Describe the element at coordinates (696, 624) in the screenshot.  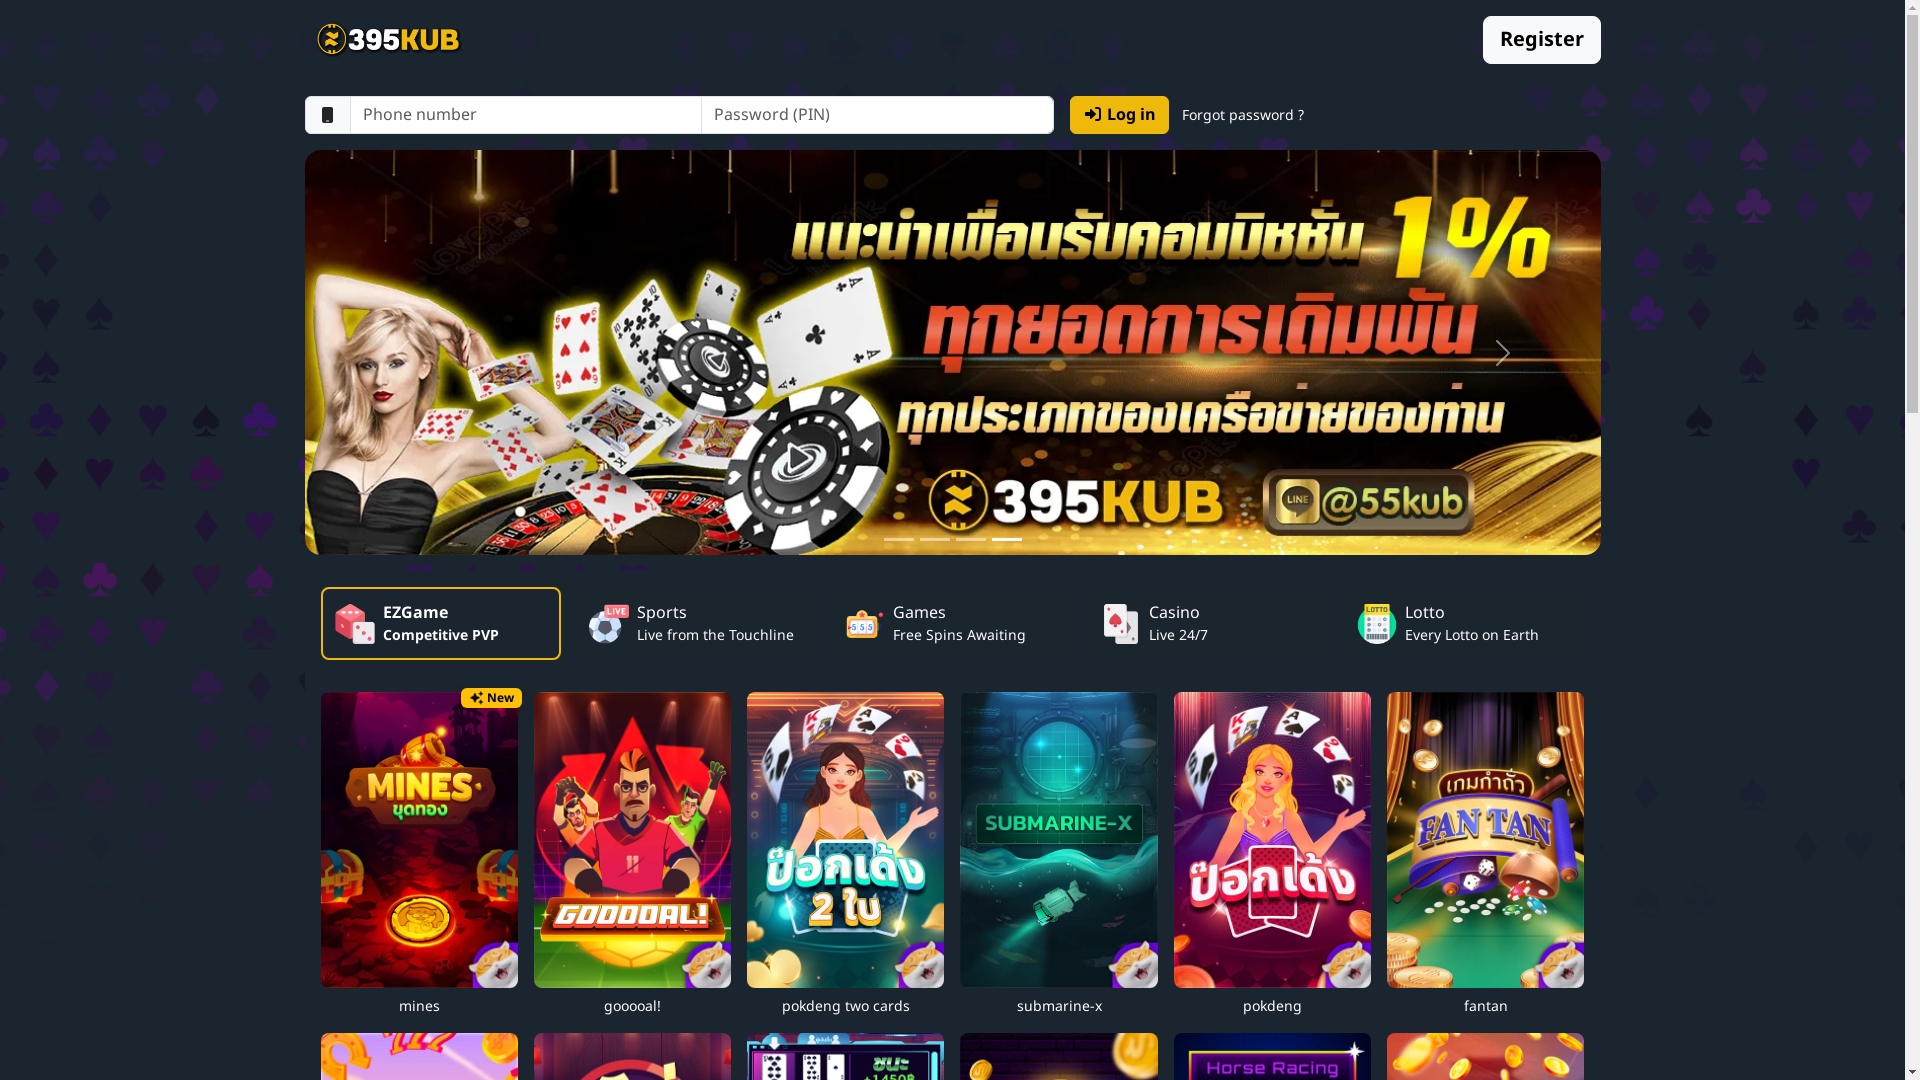
I see `Sports
Live from the Touchline` at that location.